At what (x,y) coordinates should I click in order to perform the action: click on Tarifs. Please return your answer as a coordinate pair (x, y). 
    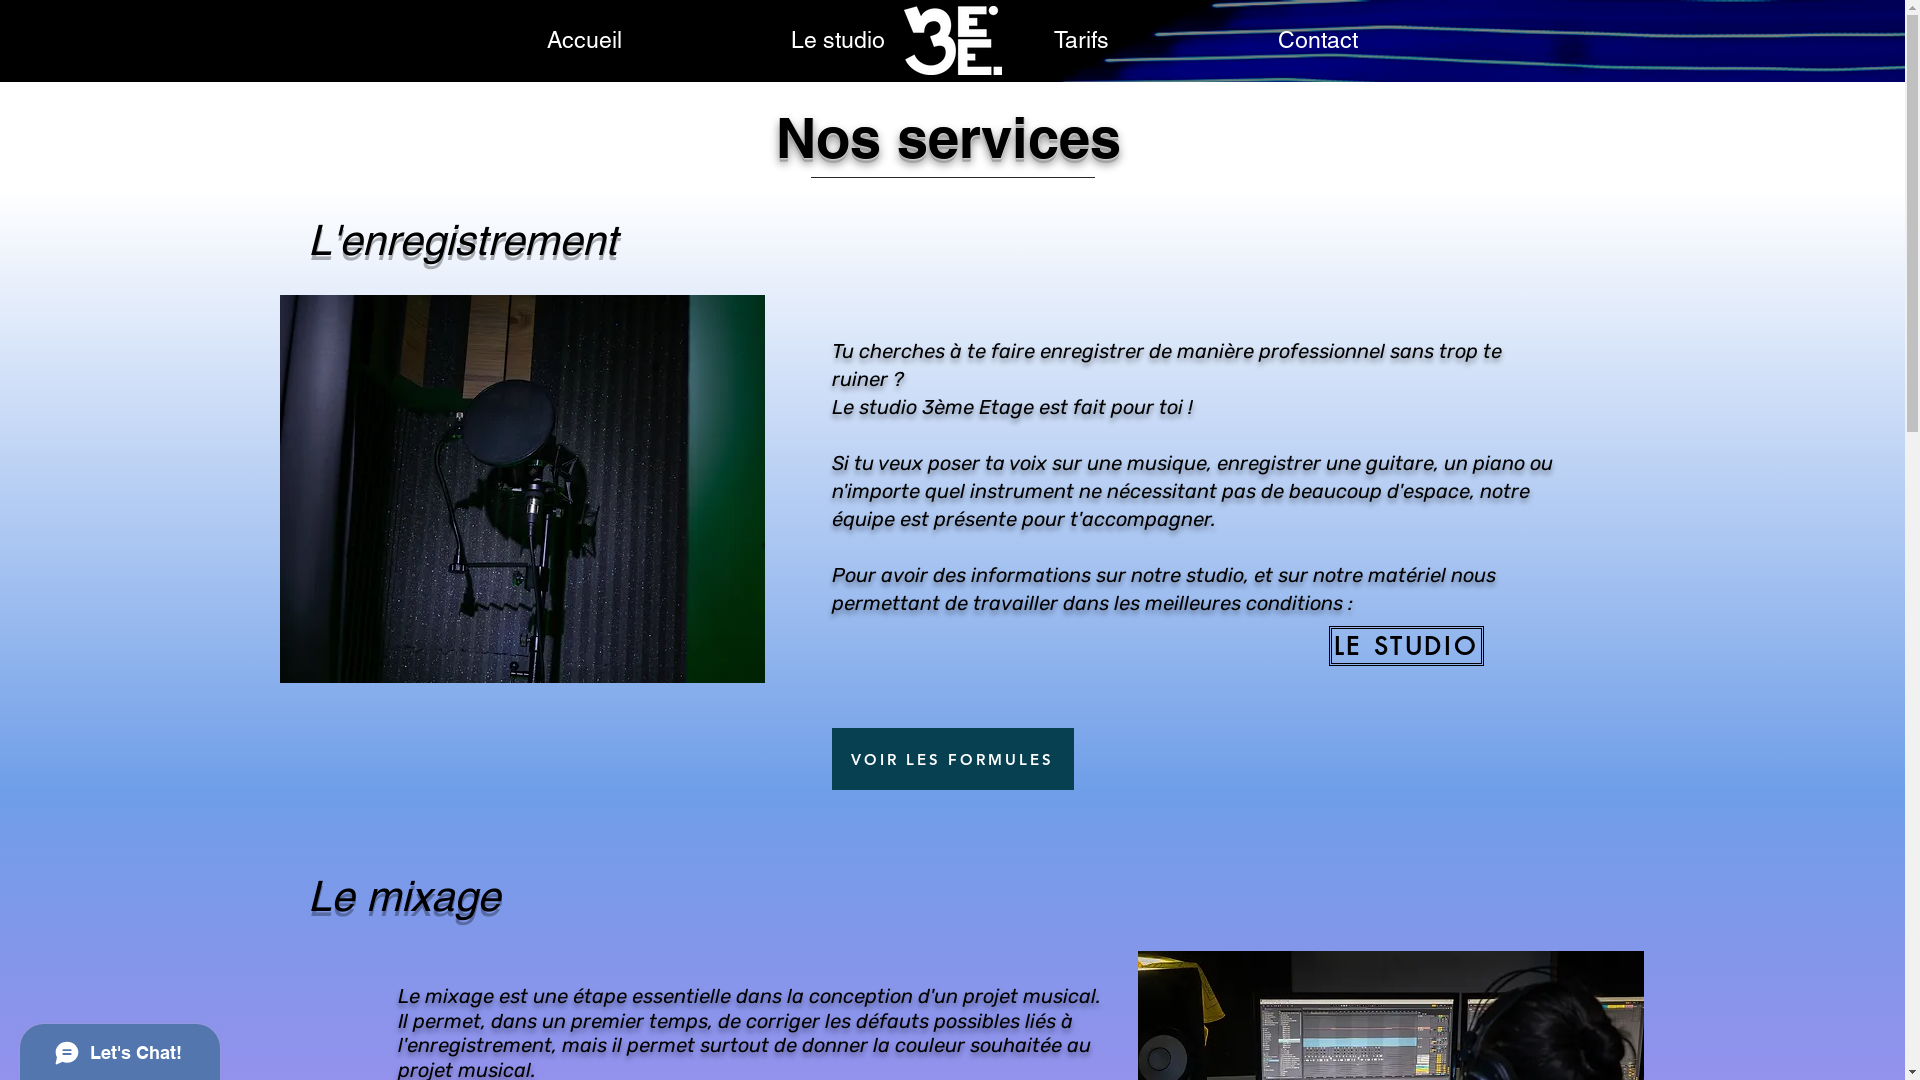
    Looking at the image, I should click on (1082, 40).